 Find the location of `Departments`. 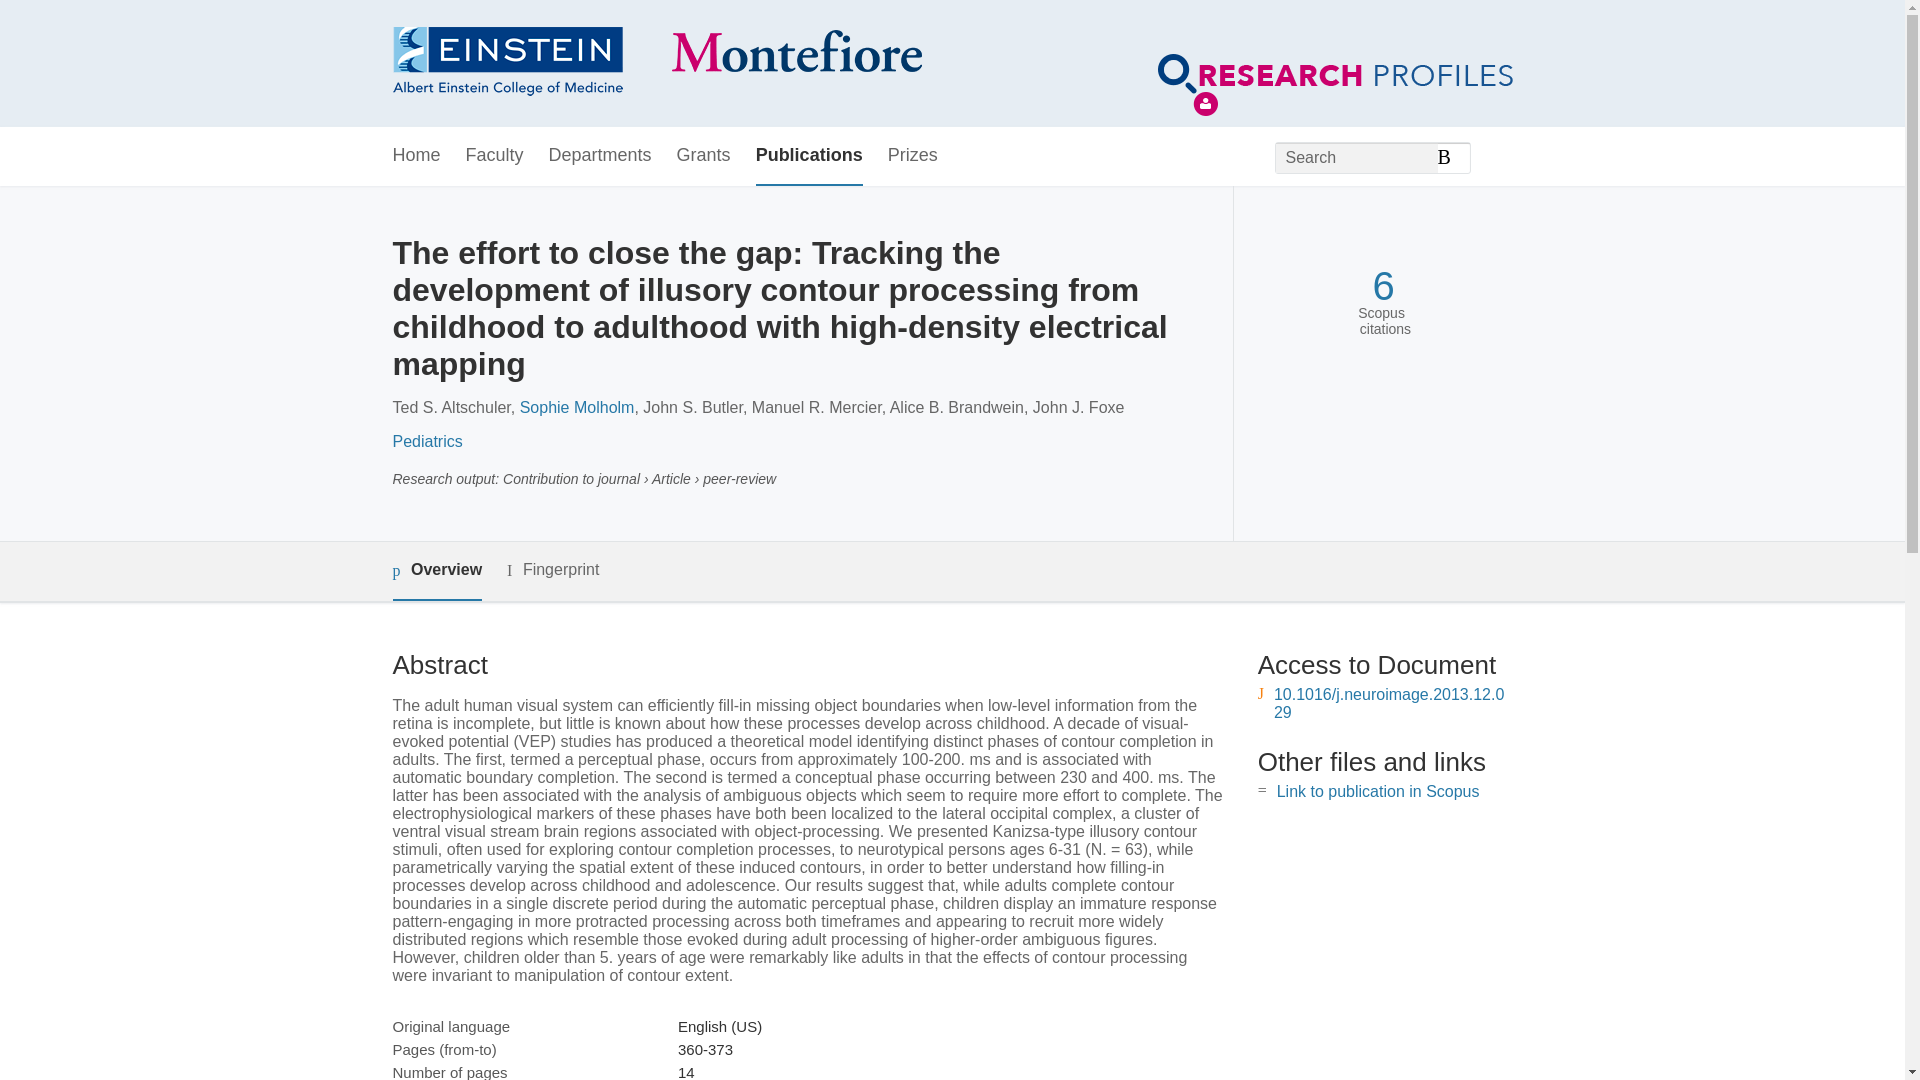

Departments is located at coordinates (600, 156).